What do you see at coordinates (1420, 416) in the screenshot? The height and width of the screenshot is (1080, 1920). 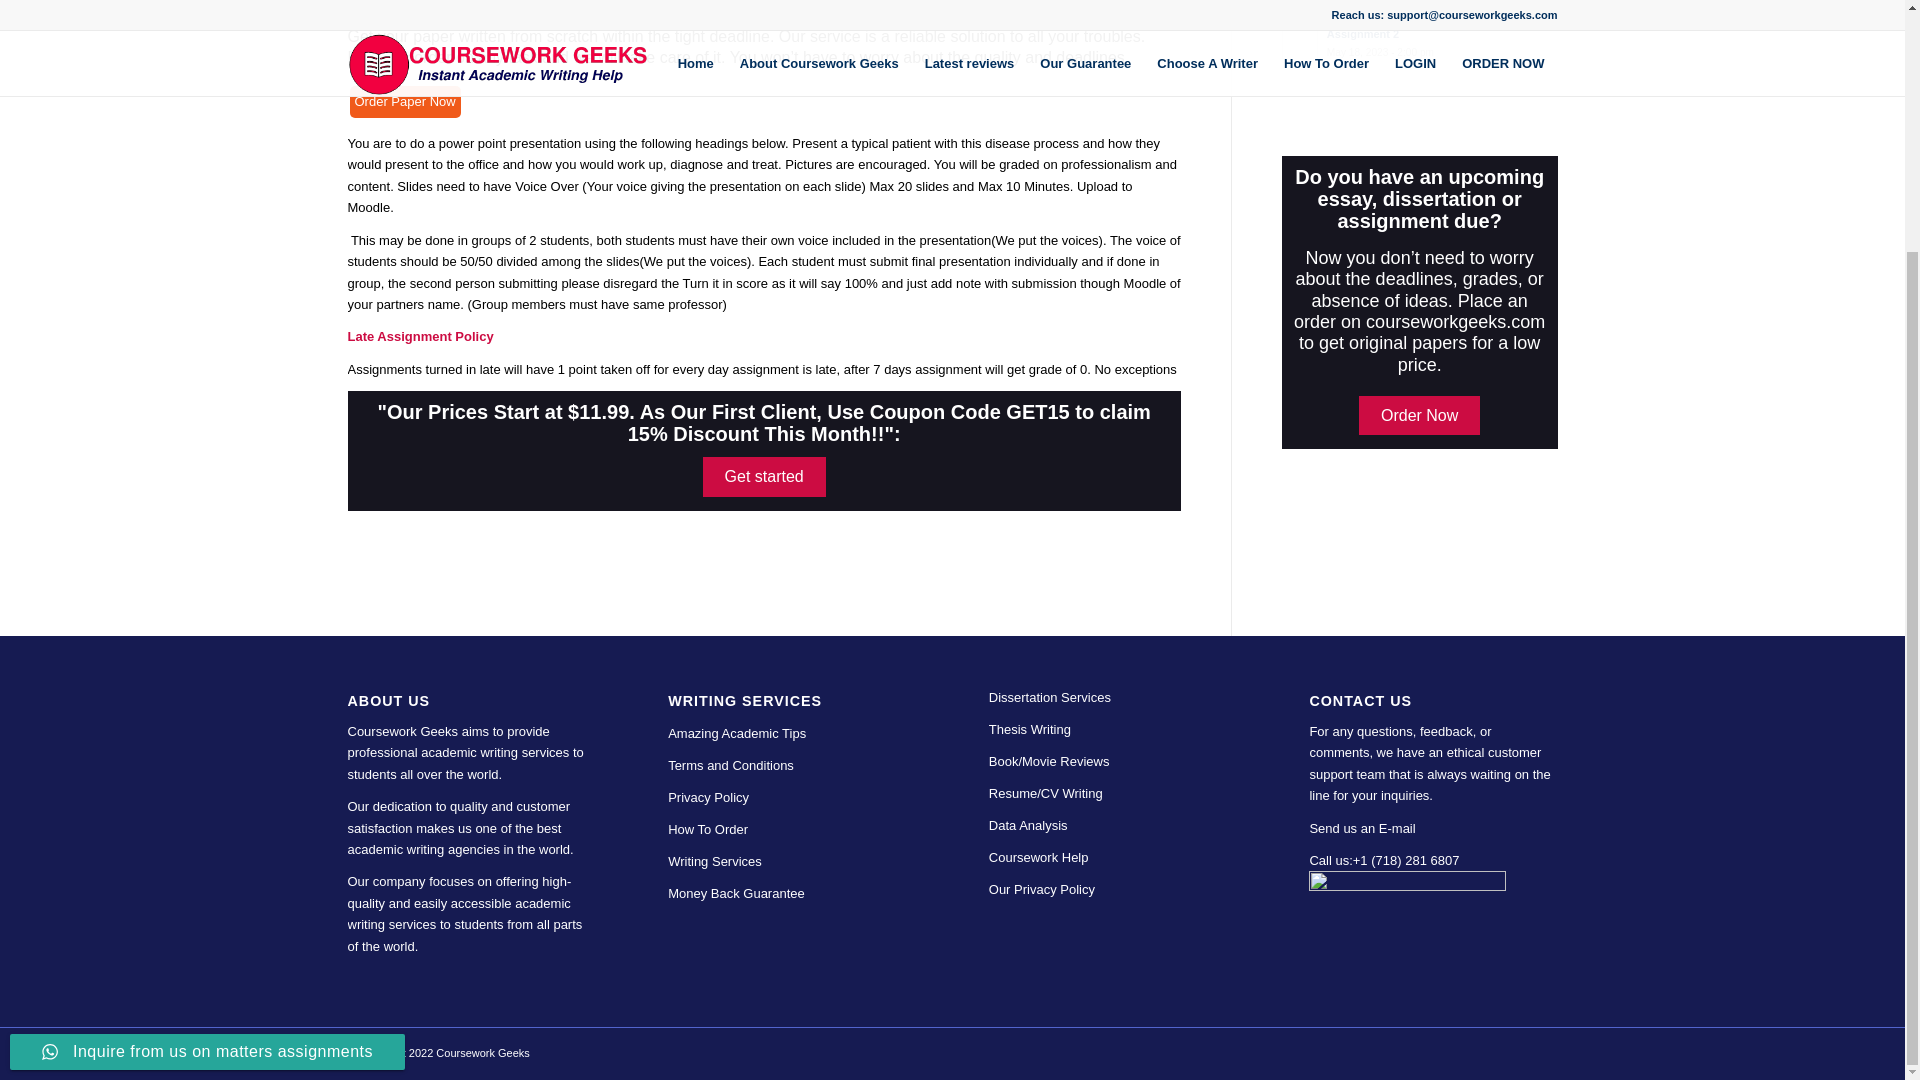 I see `Order Now` at bounding box center [1420, 416].